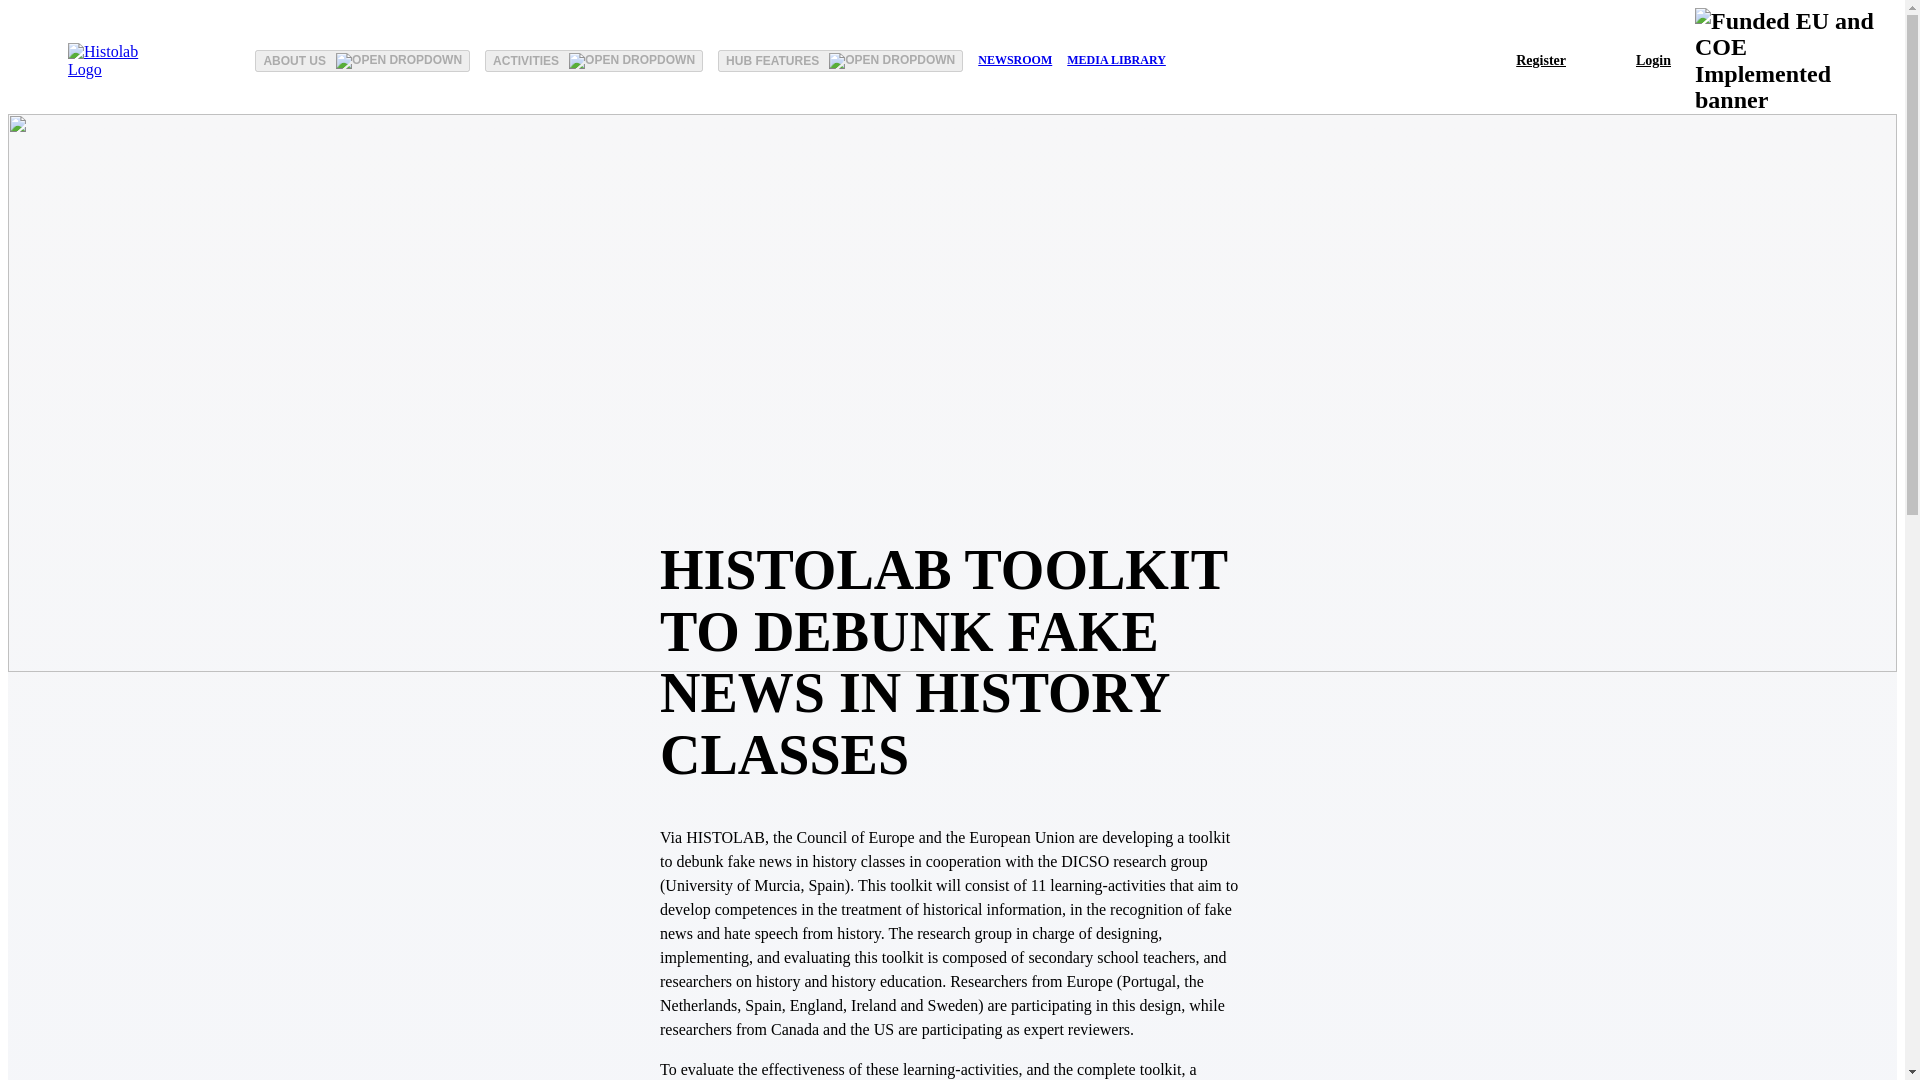 The image size is (1920, 1080). I want to click on MEDIA LIBRARY, so click(1116, 60).